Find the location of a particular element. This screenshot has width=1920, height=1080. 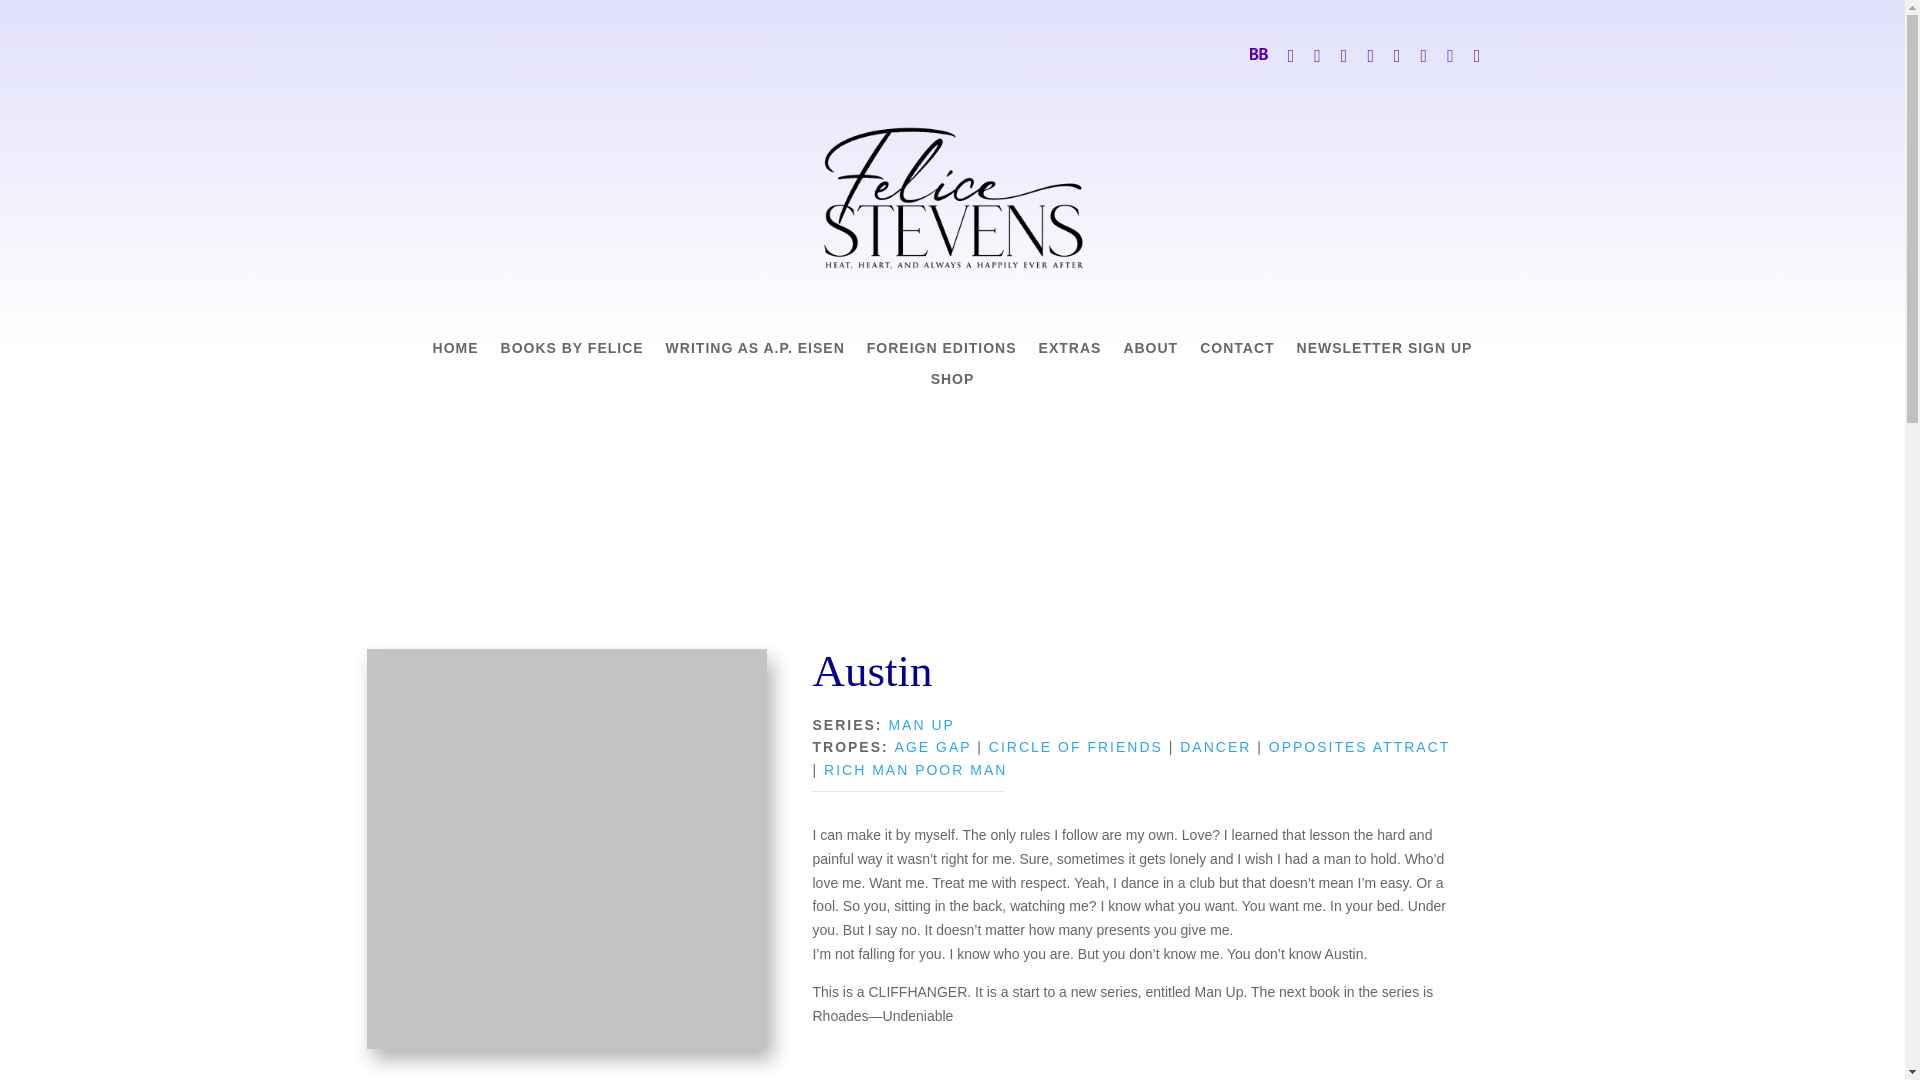

SHOP is located at coordinates (953, 384).